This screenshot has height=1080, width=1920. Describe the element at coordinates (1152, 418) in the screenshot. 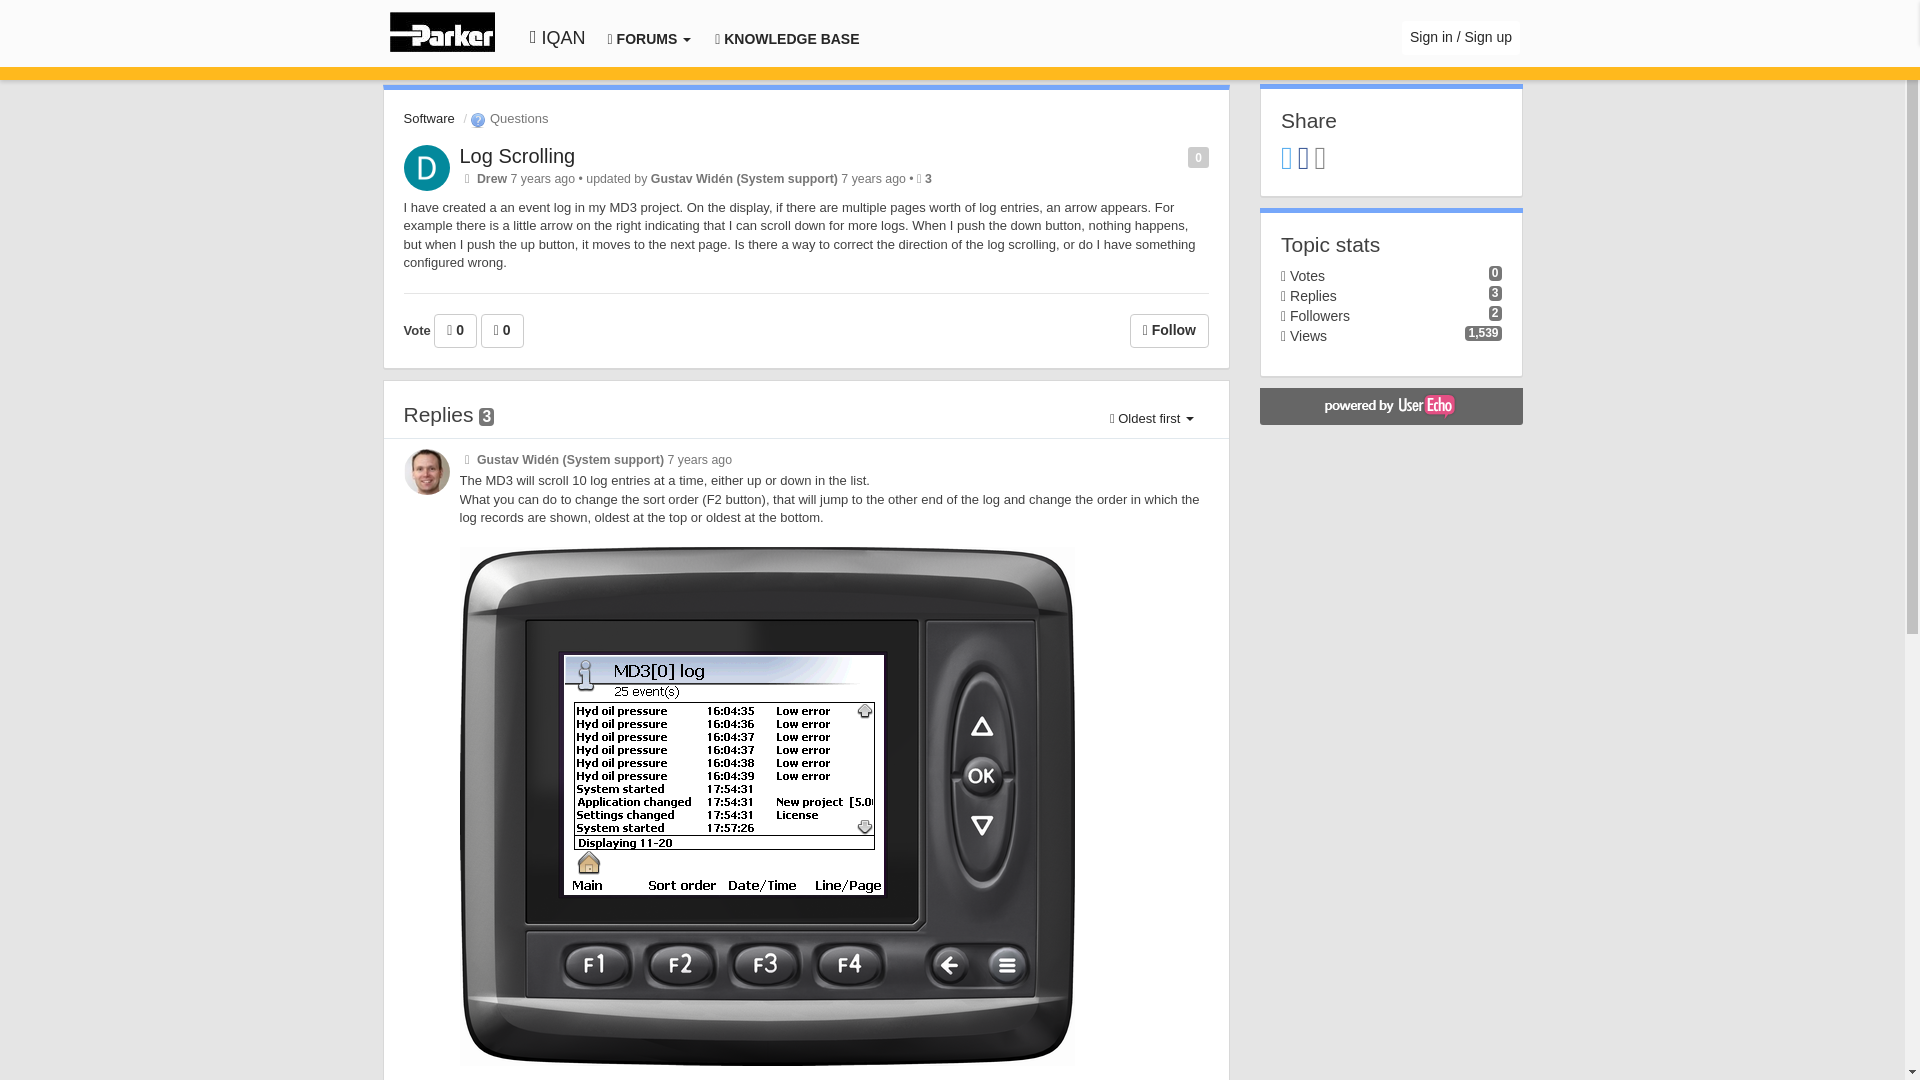

I see `Oldest first` at that location.